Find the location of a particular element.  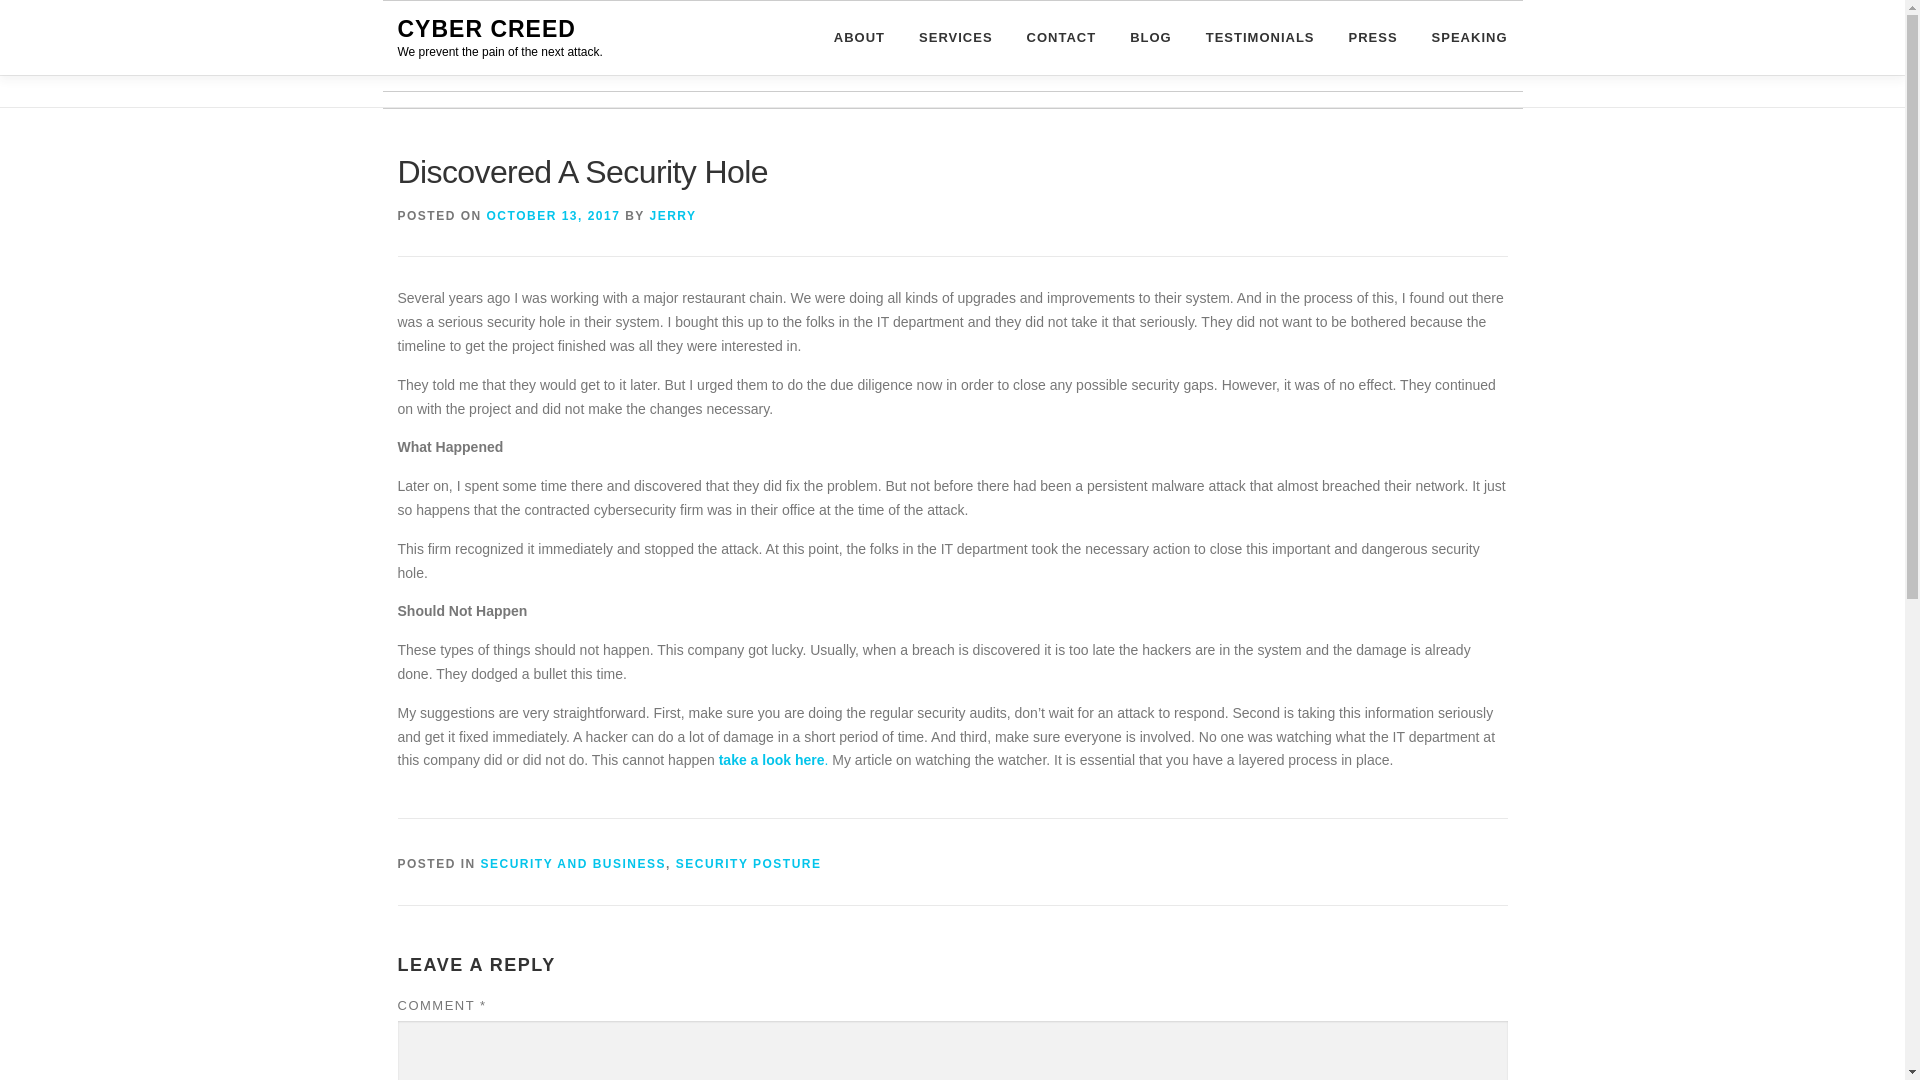

SECURITY AND BUSINESS is located at coordinates (574, 864).